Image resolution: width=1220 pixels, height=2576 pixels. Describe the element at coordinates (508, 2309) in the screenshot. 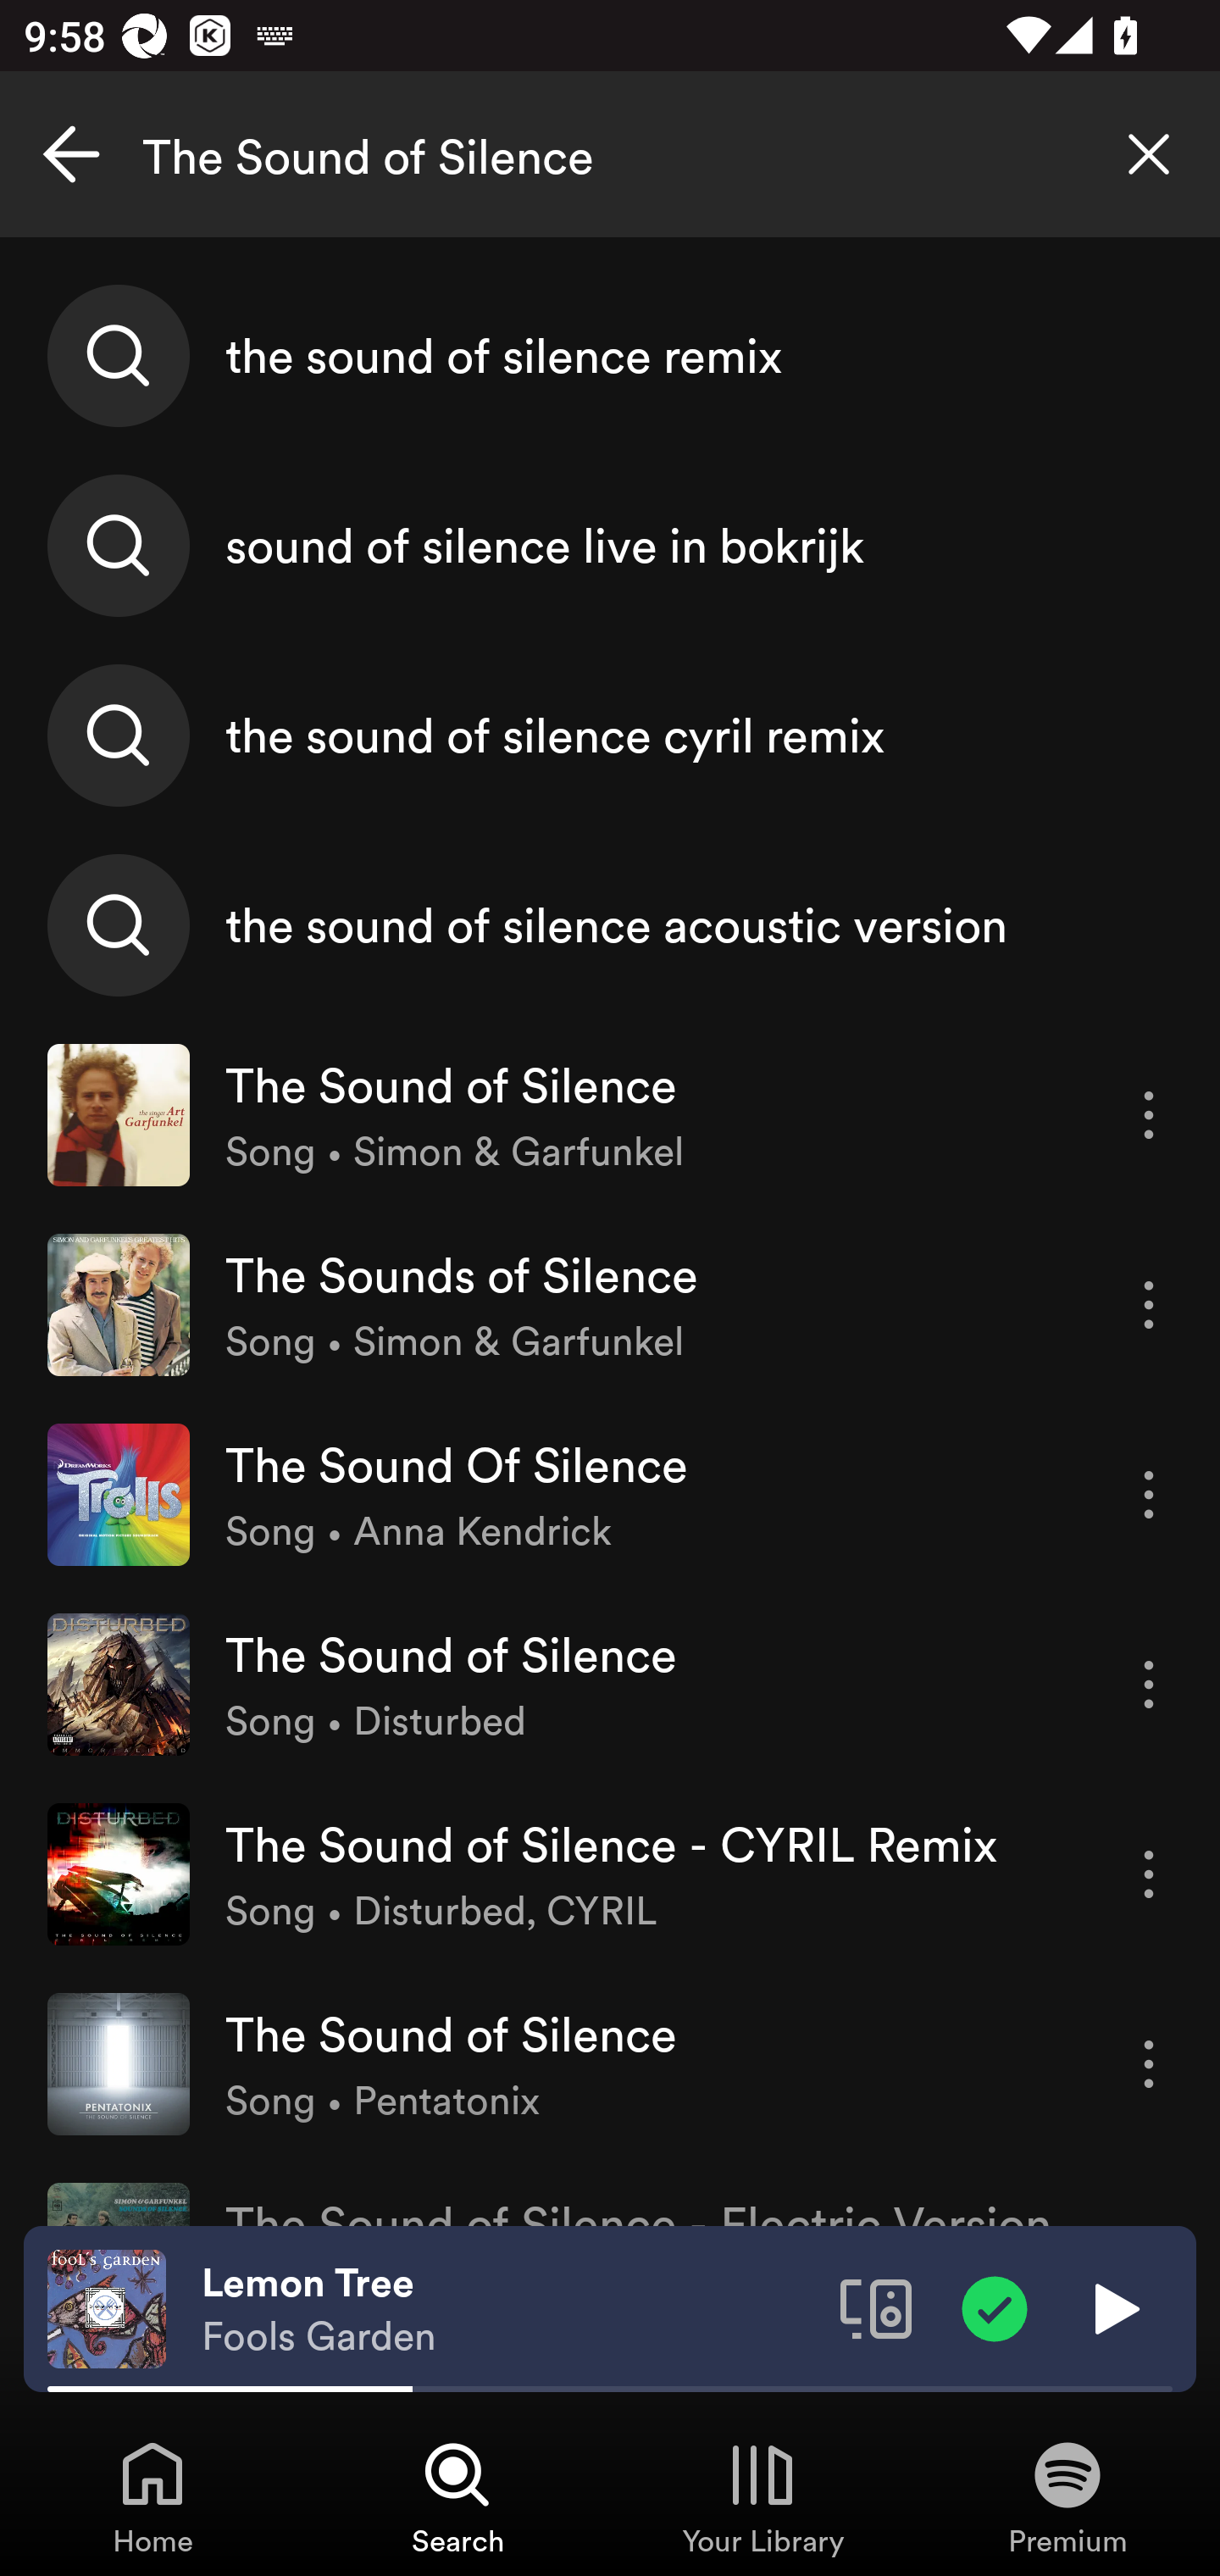

I see `Lemon Tree Fools Garden` at that location.